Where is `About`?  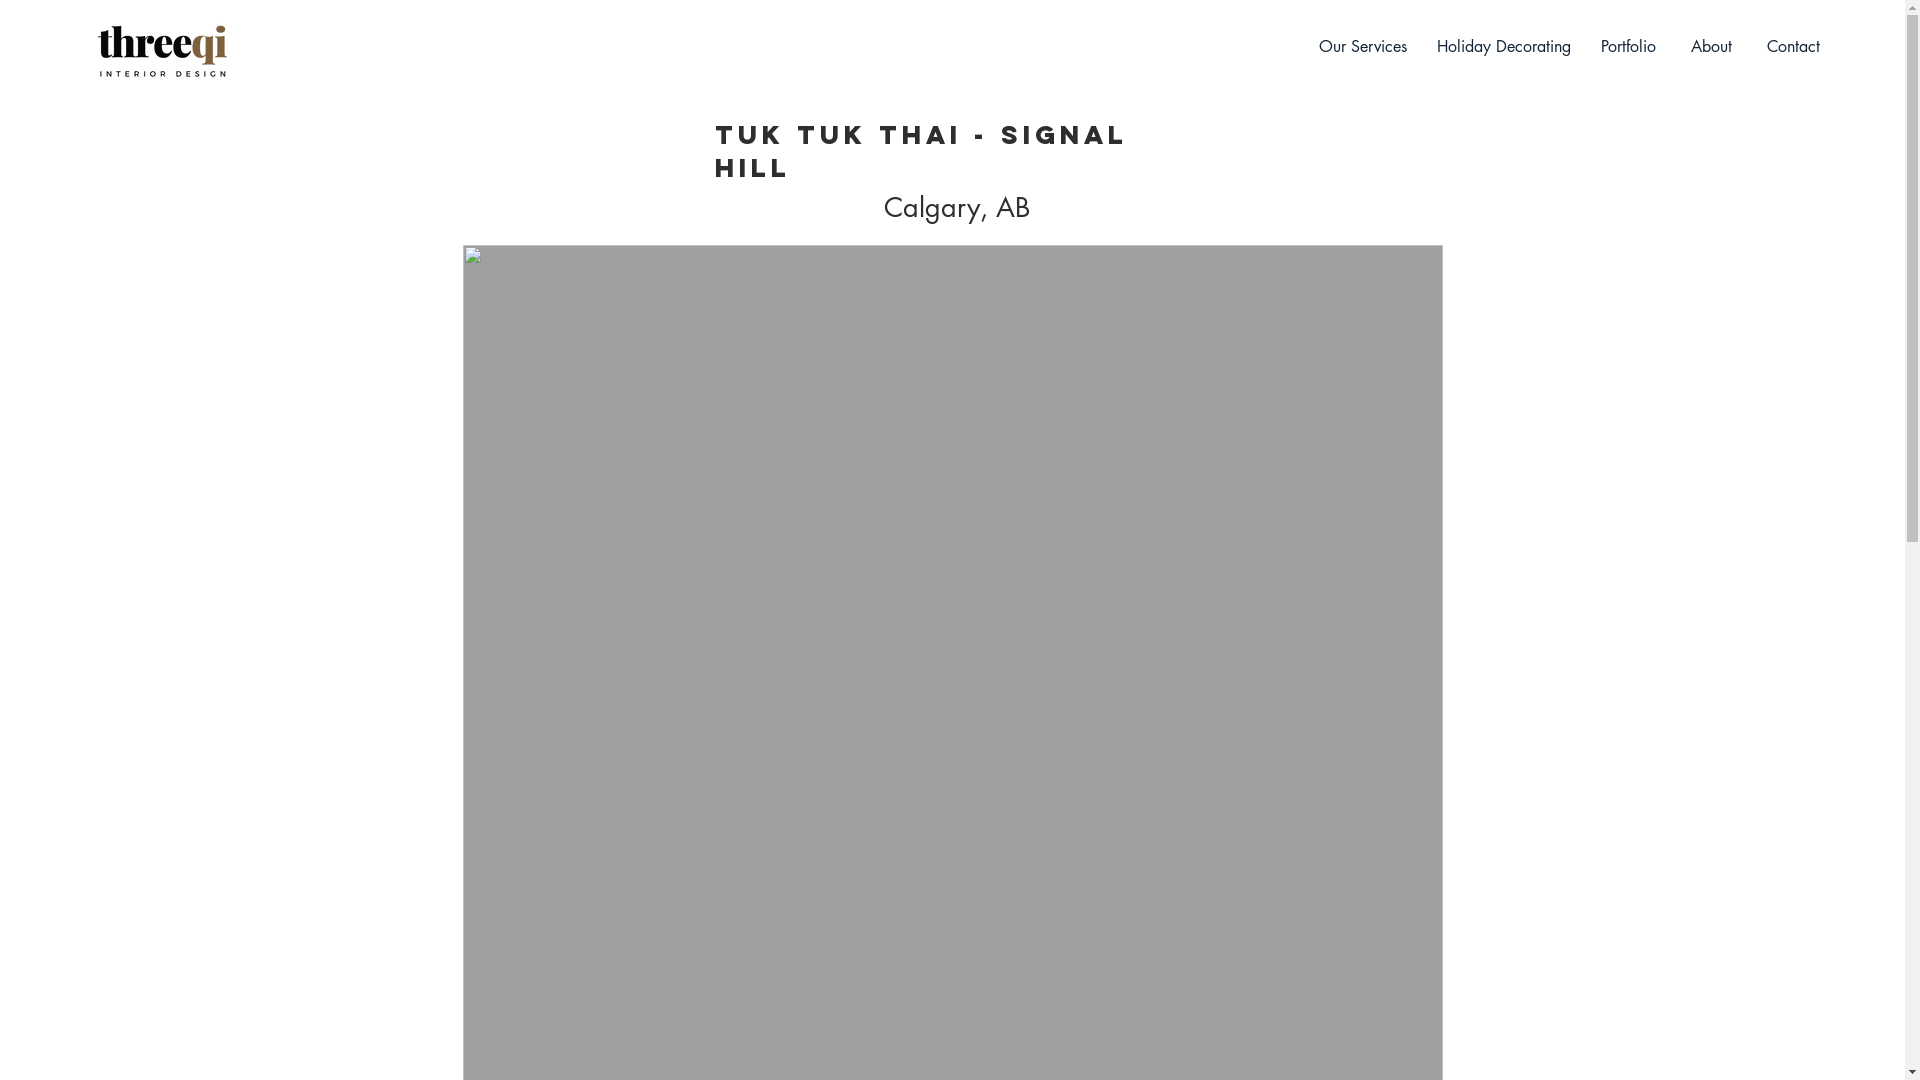
About is located at coordinates (1712, 47).